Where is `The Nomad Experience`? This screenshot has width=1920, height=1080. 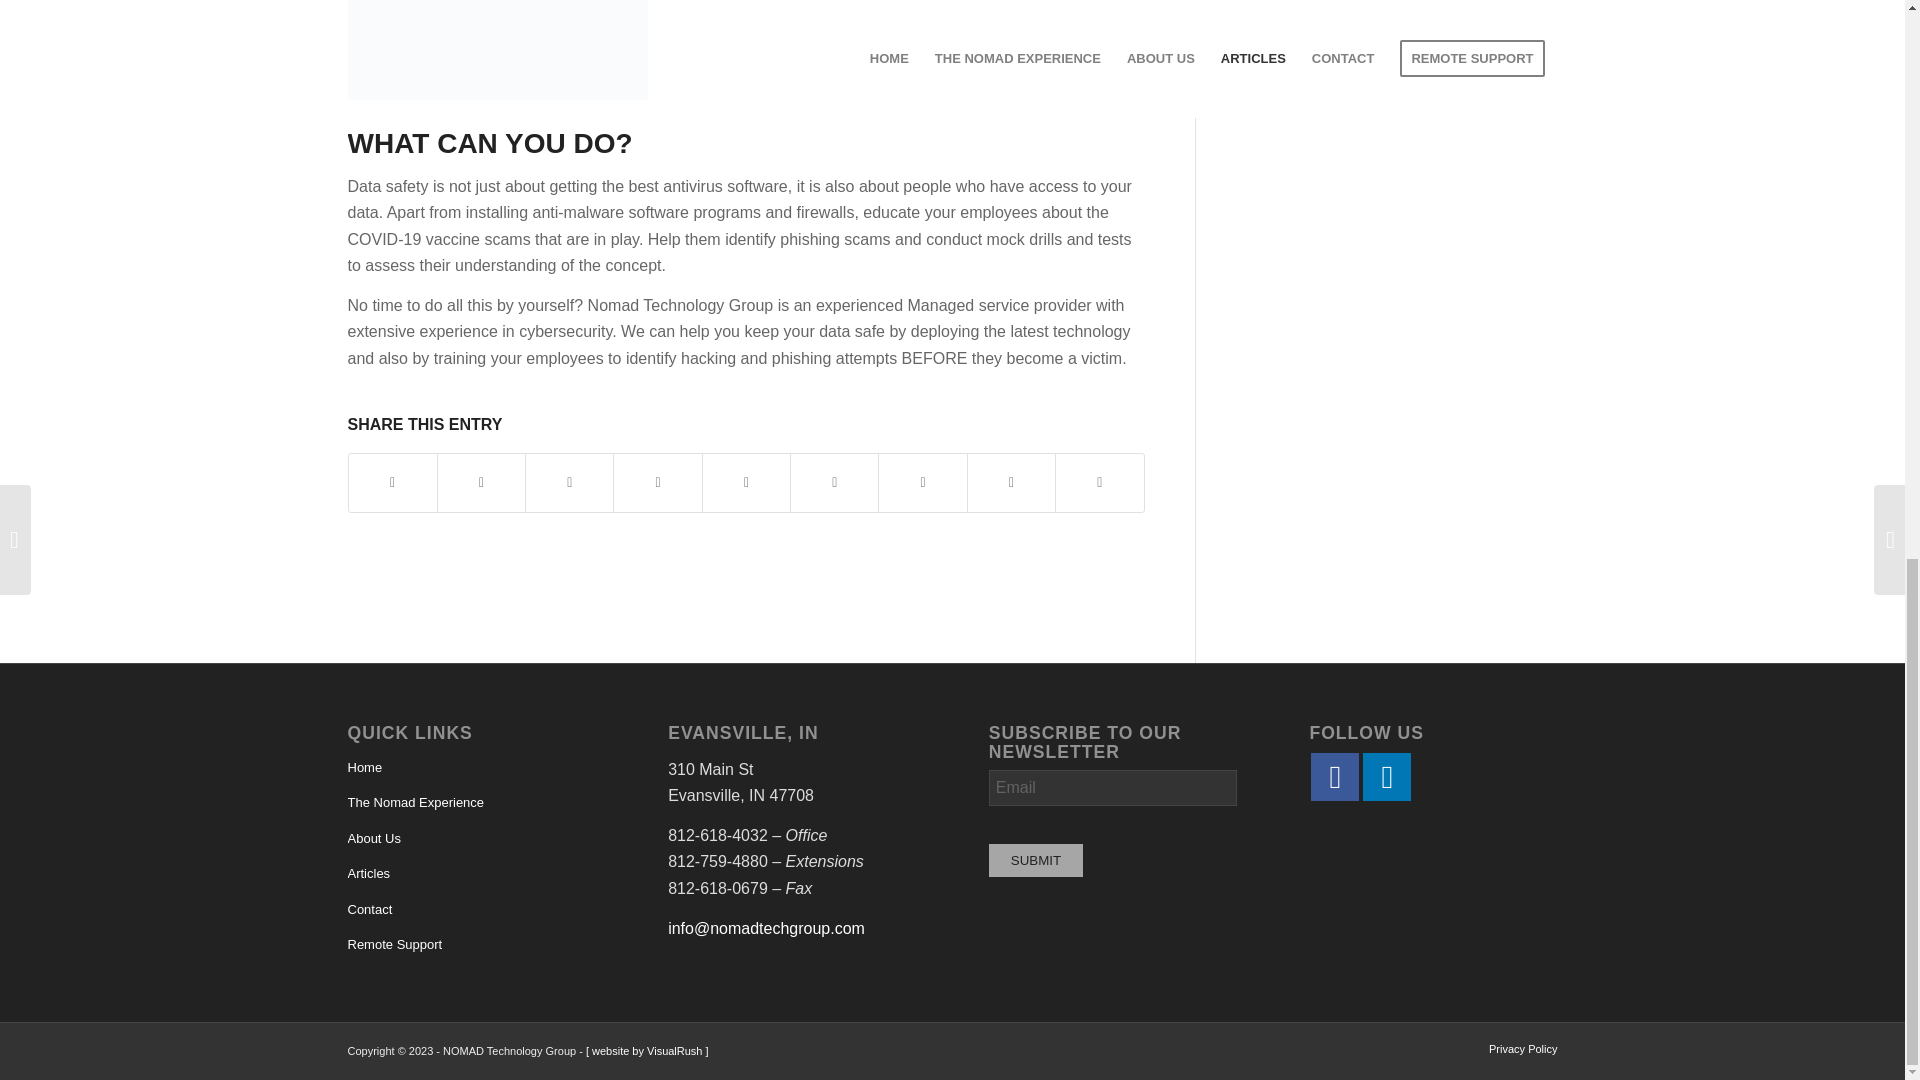 The Nomad Experience is located at coordinates (471, 803).